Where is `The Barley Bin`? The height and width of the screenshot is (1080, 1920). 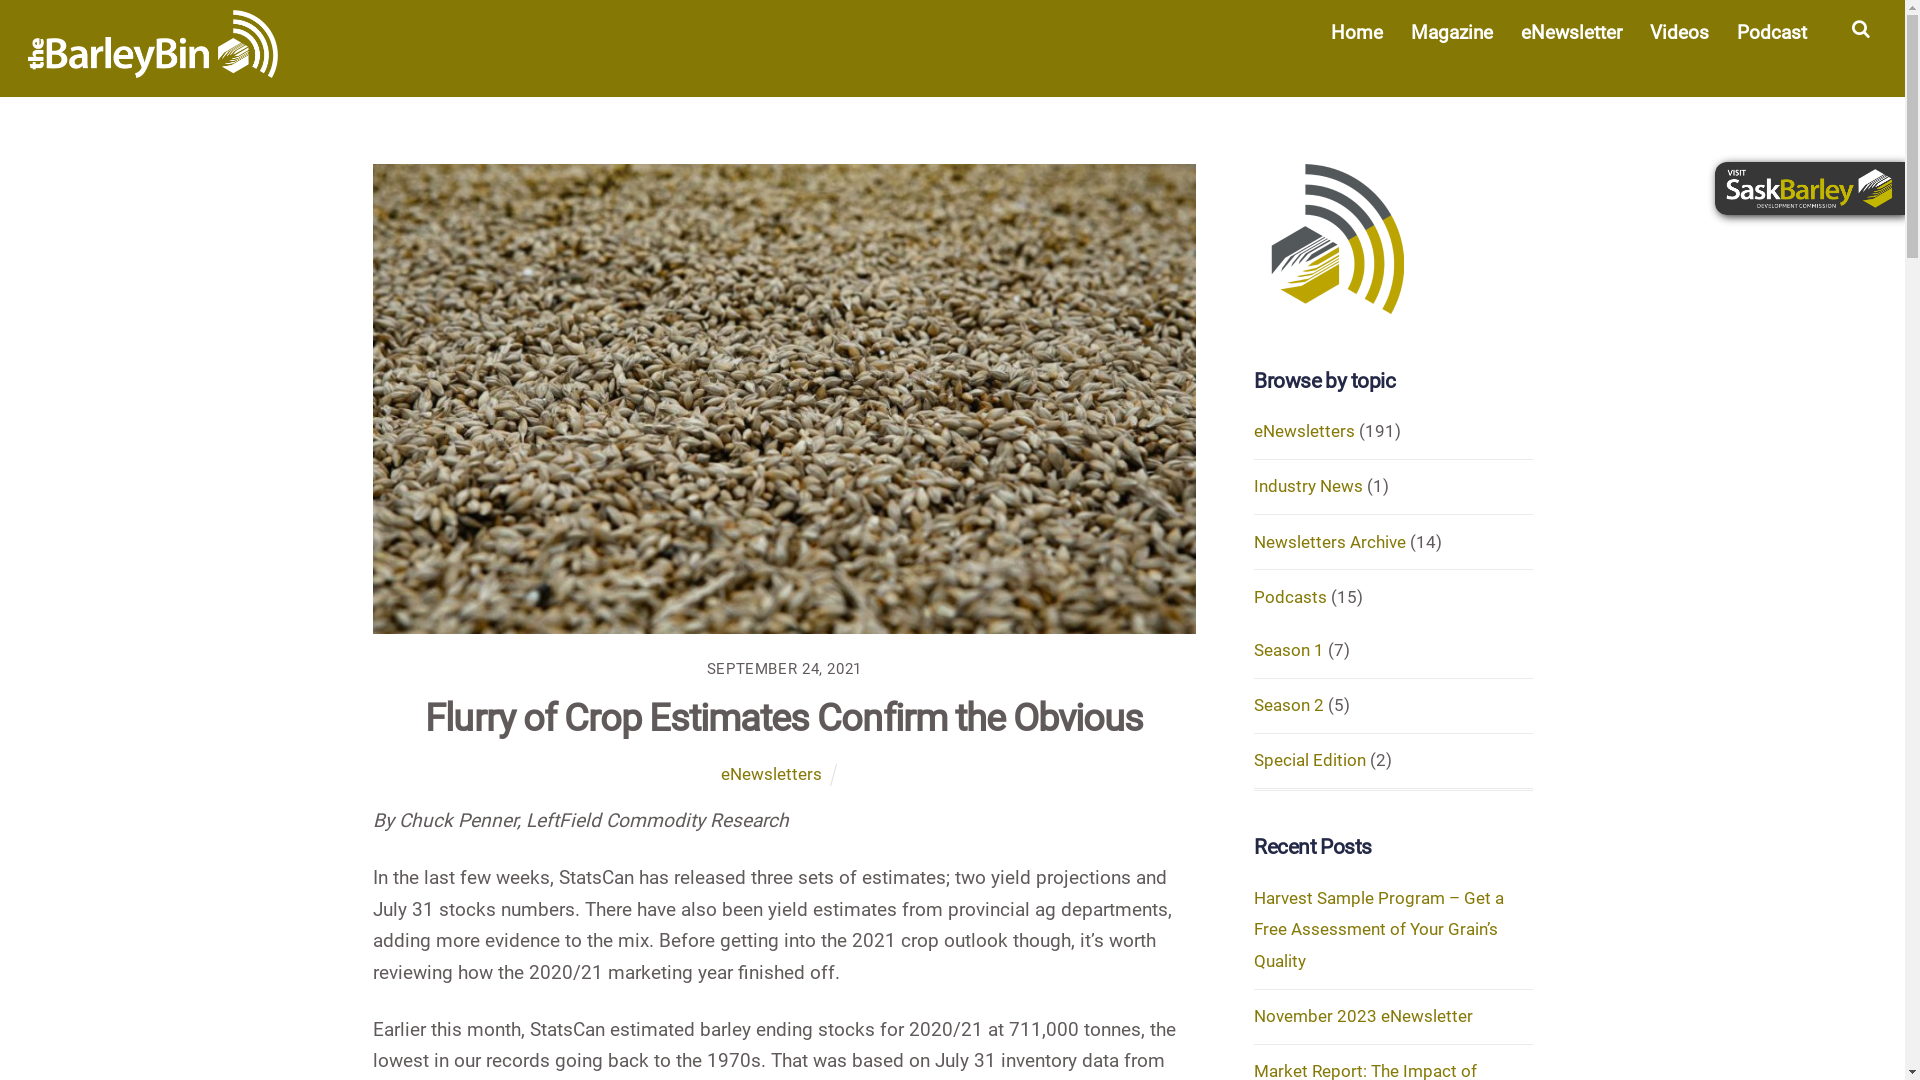
The Barley Bin is located at coordinates (153, 44).